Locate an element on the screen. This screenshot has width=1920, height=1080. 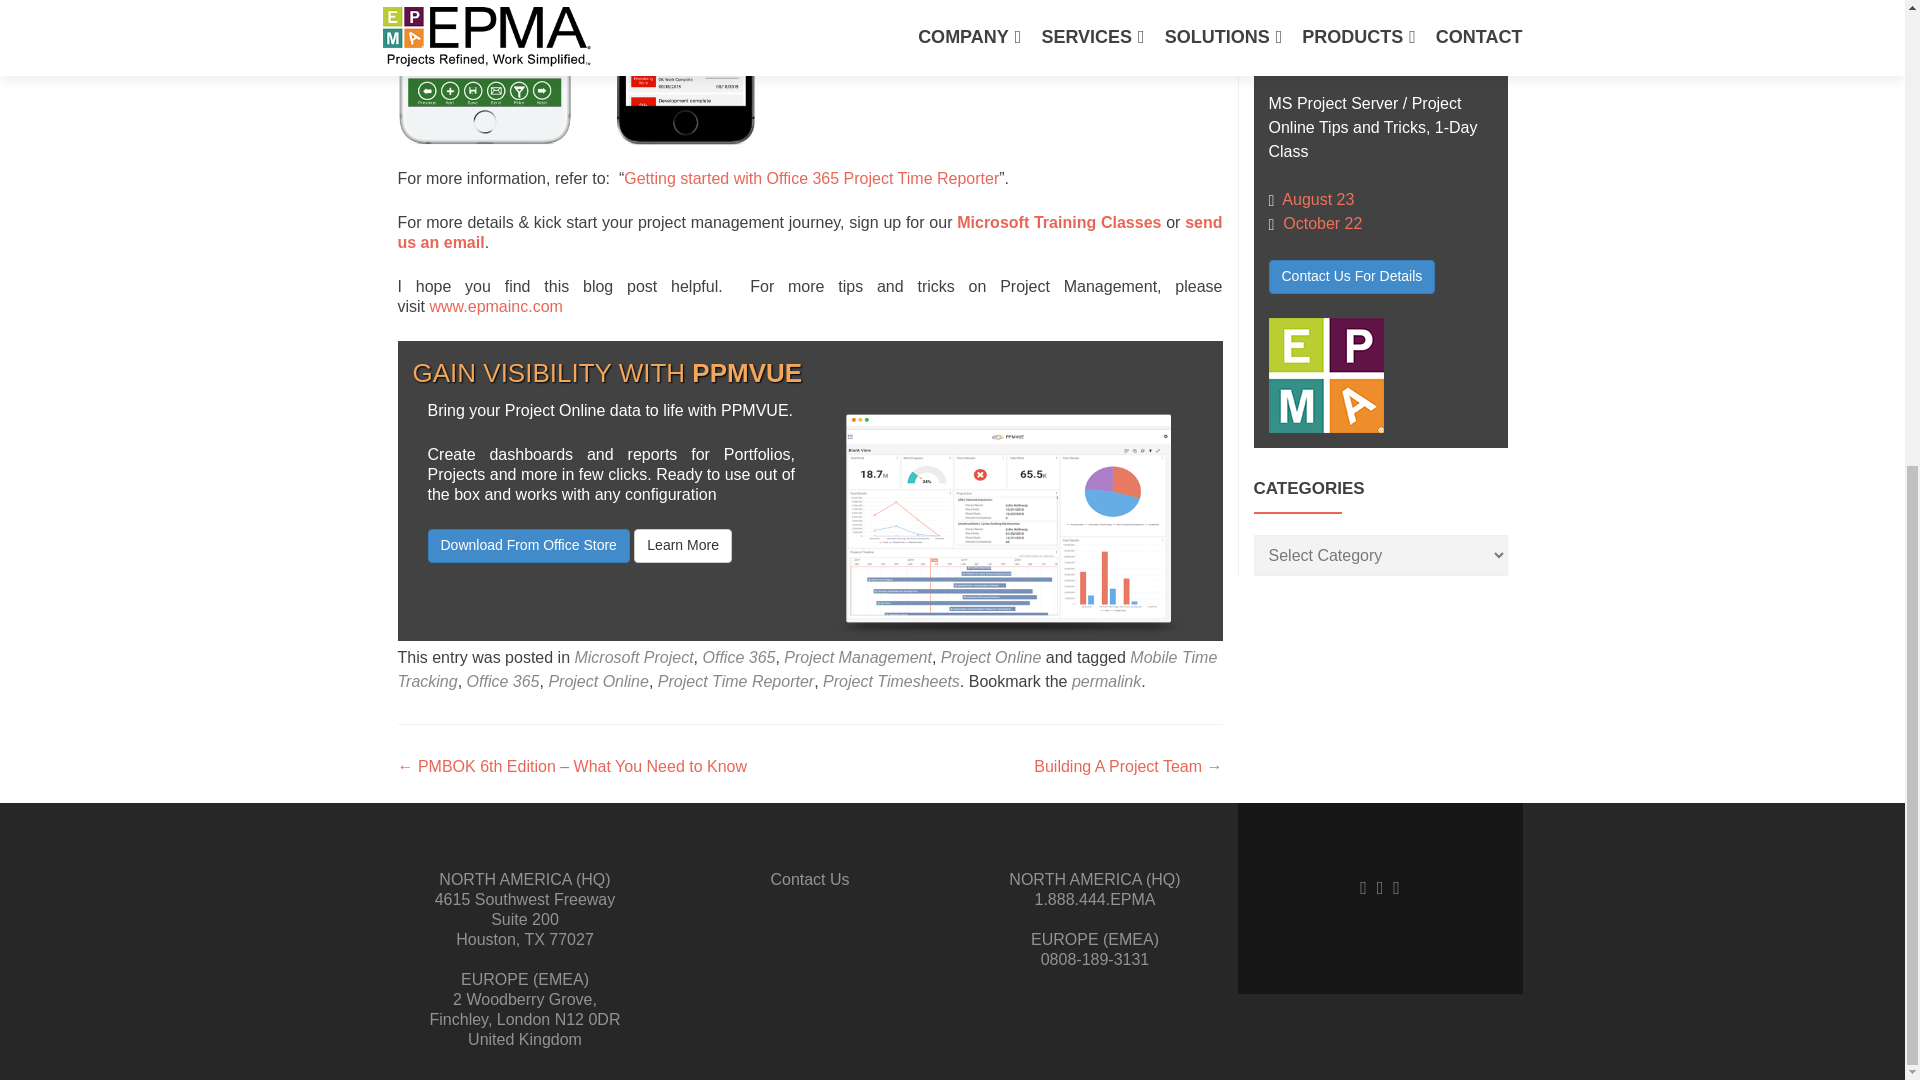
Office 365 is located at coordinates (738, 658).